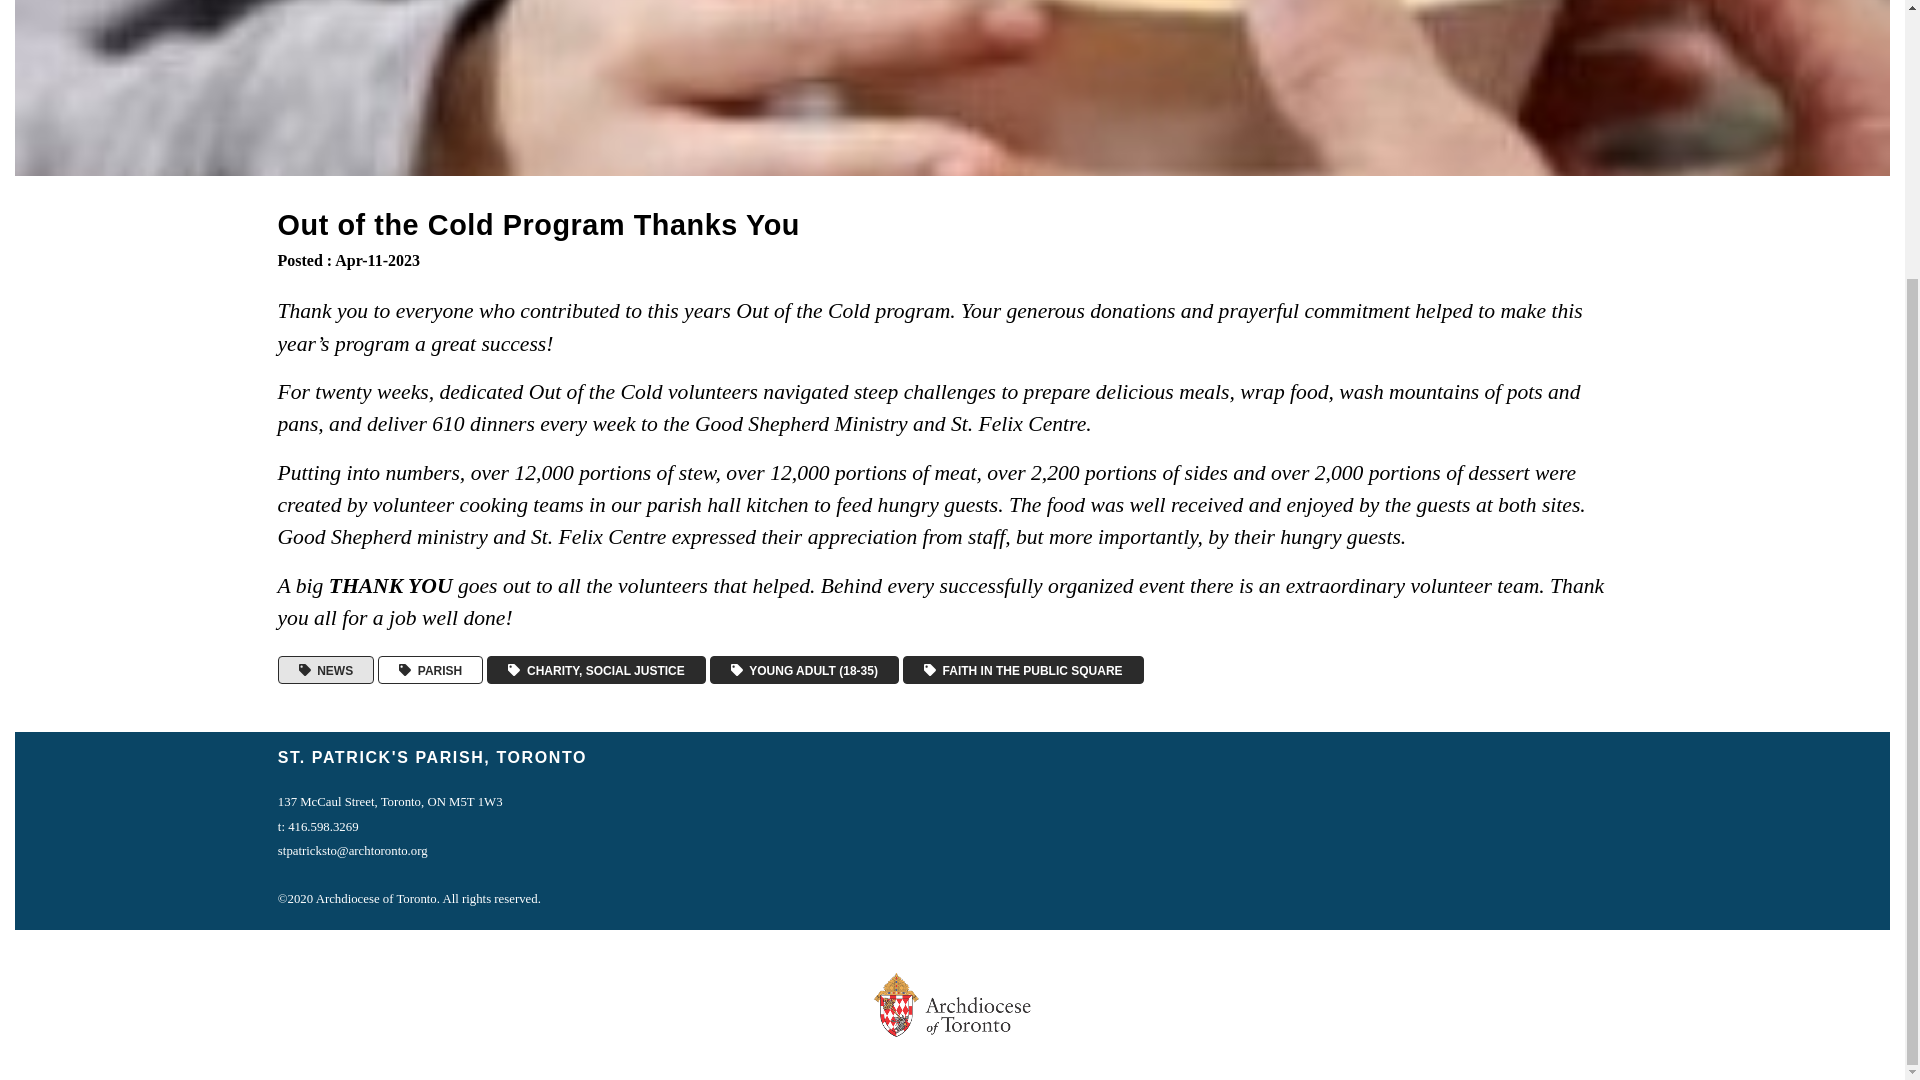 The image size is (1920, 1080). I want to click on Charity, Social Justice, so click(596, 670).